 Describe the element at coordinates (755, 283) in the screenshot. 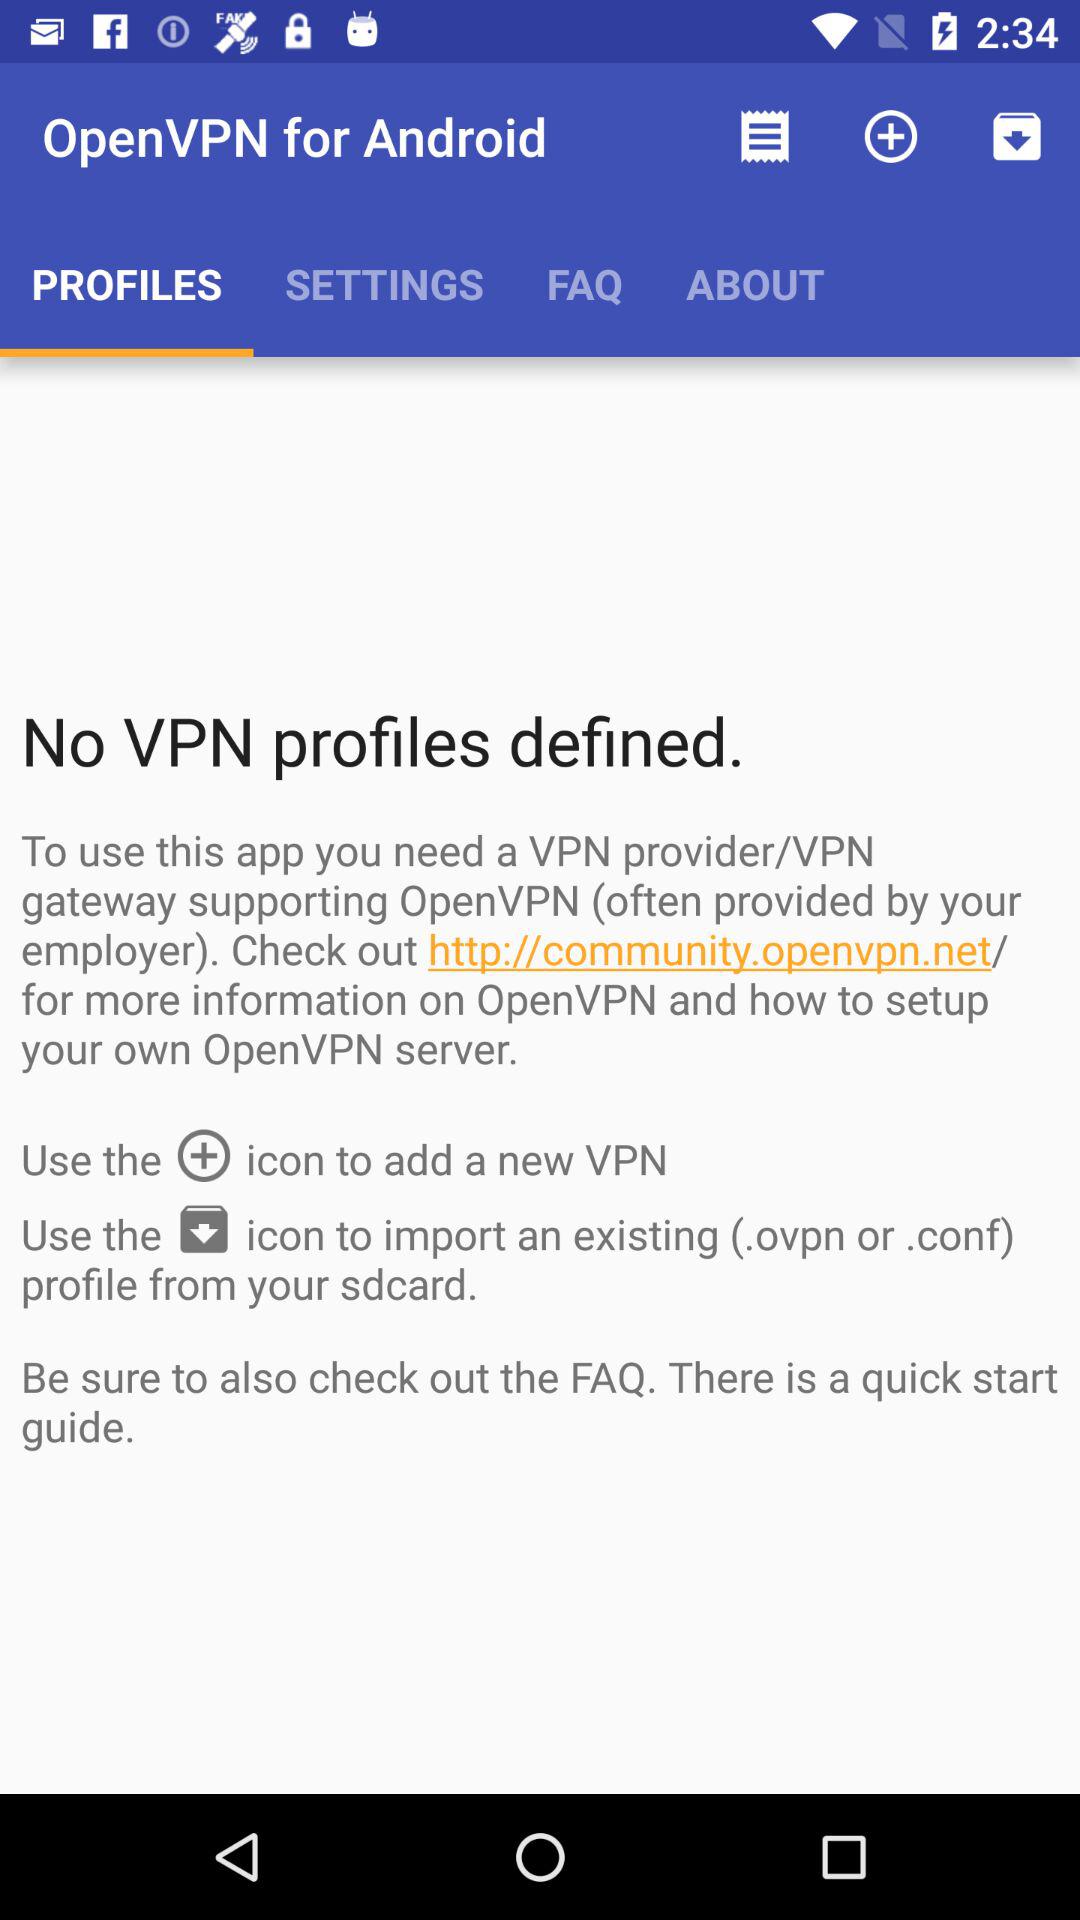

I see `jump to about item` at that location.